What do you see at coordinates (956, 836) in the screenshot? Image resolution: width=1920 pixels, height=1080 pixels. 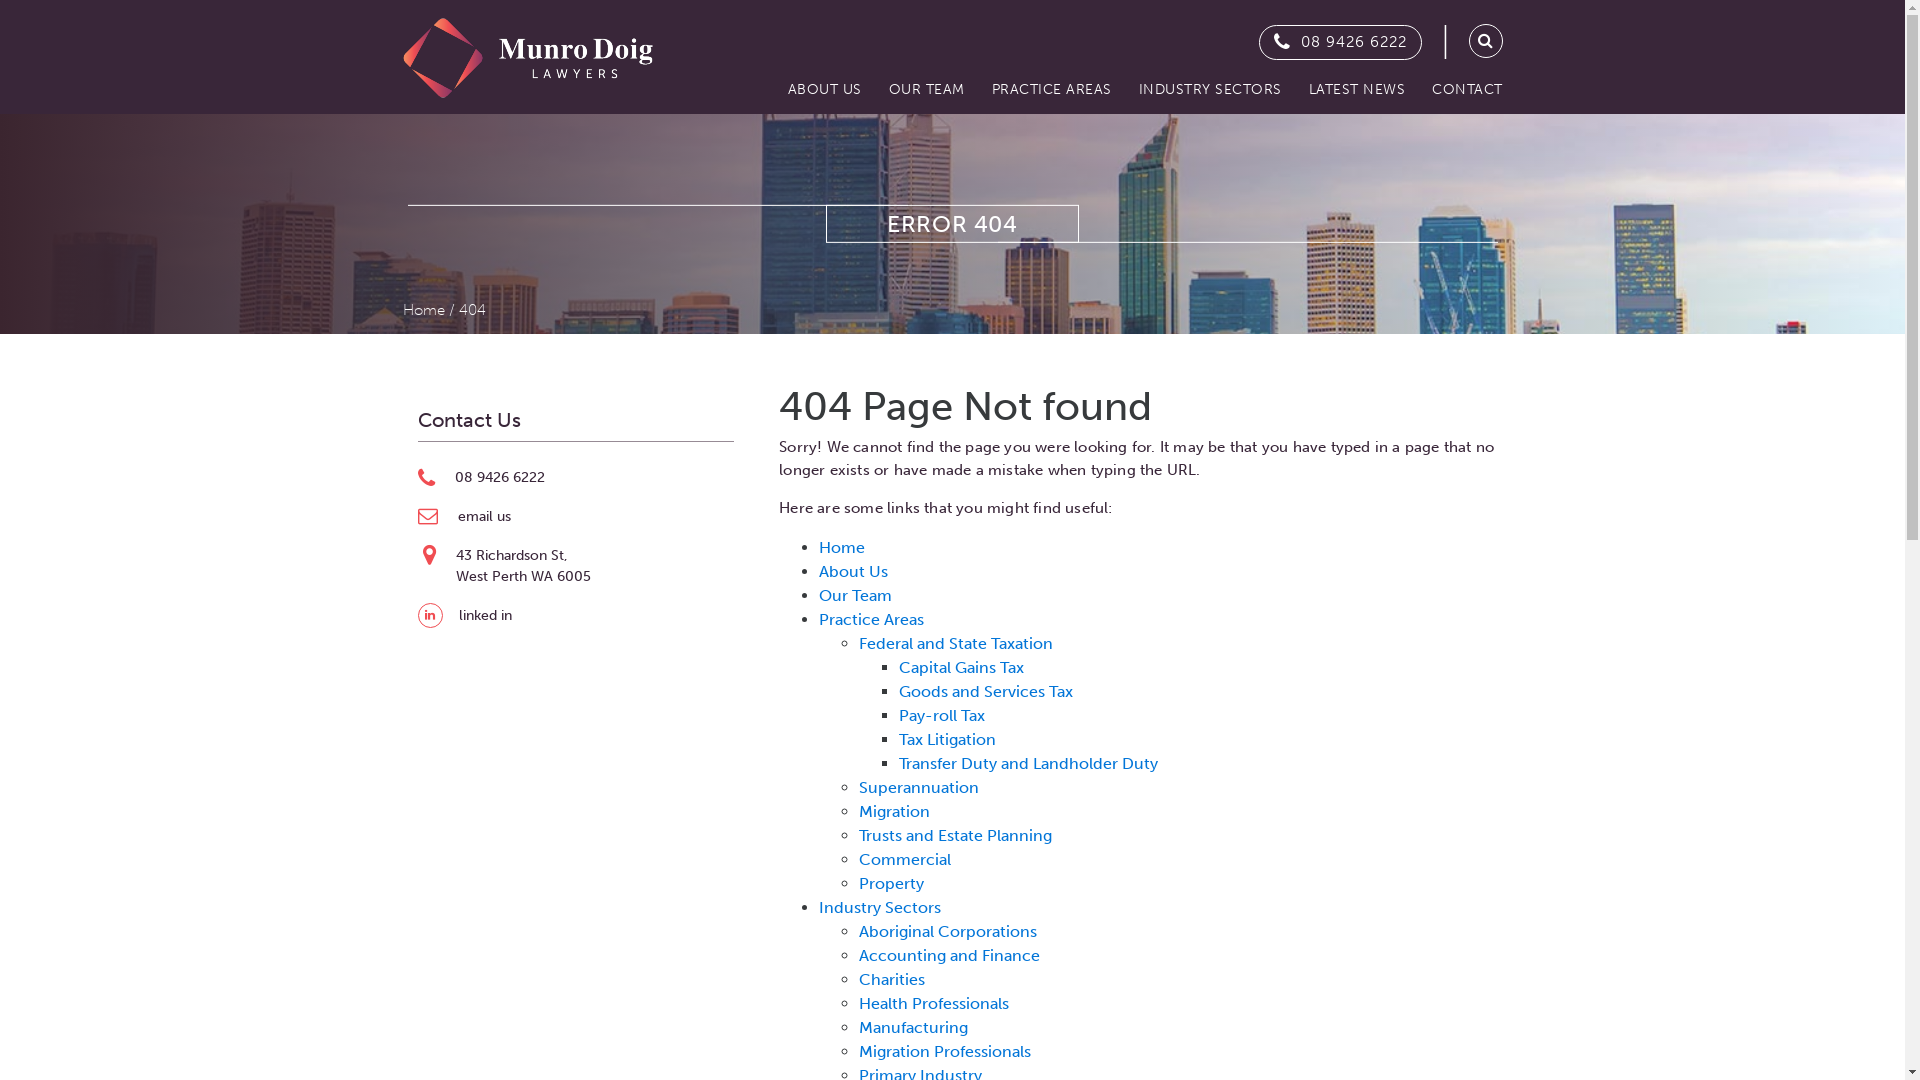 I see `Trusts and Estate Planning` at bounding box center [956, 836].